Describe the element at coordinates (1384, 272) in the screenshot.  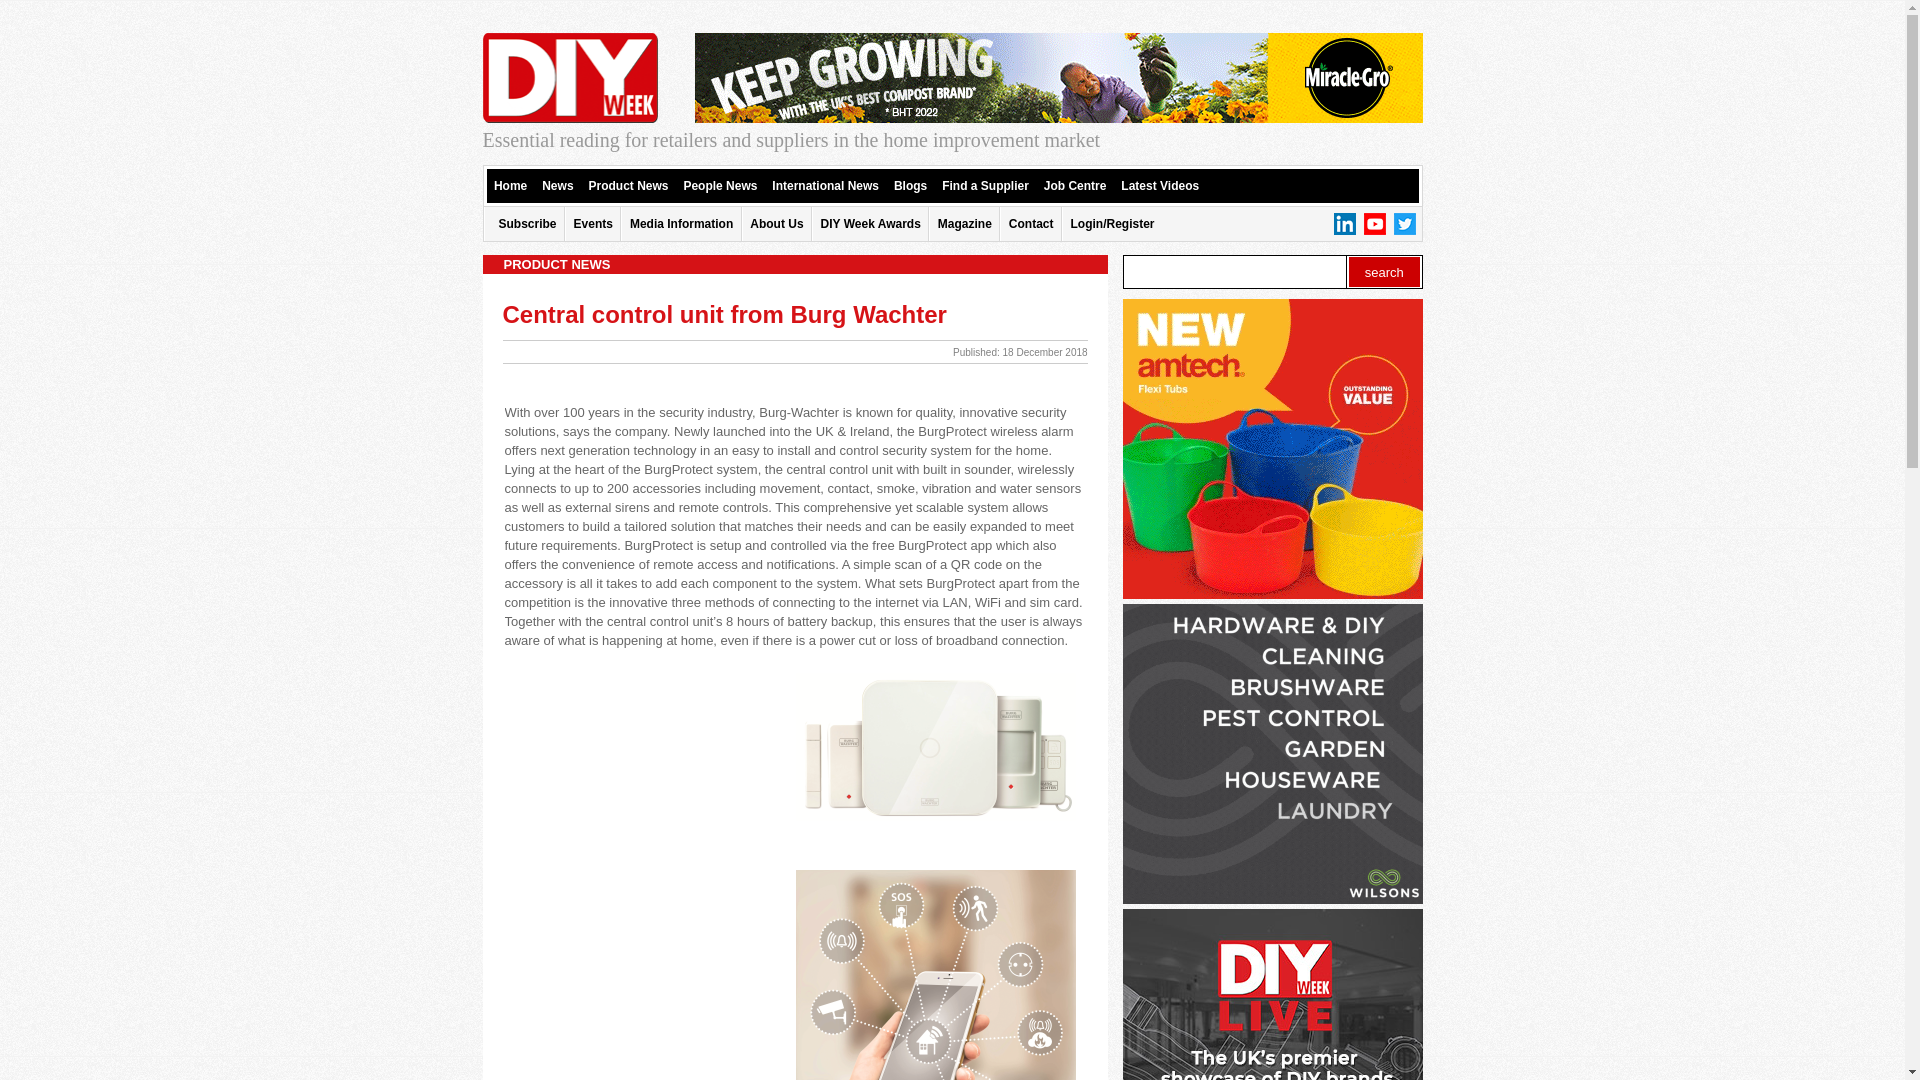
I see `Search` at that location.